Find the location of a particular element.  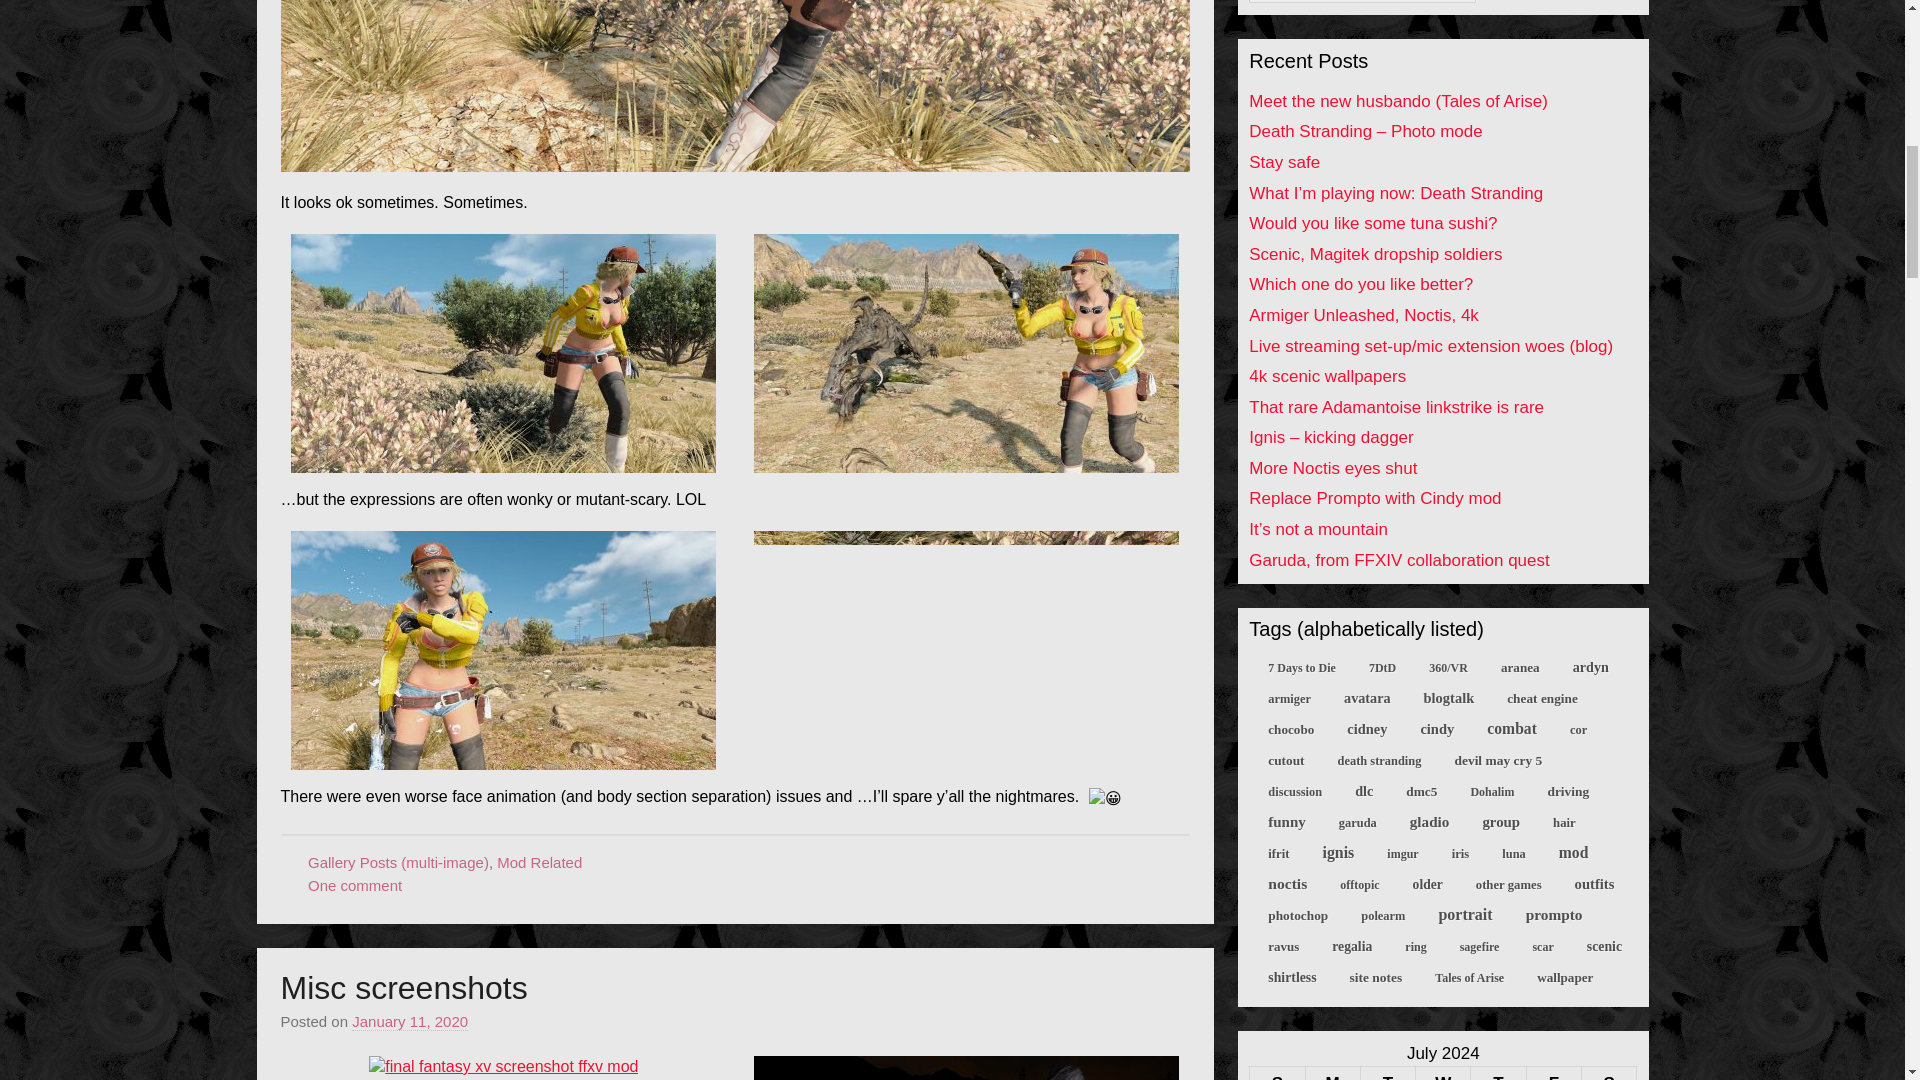

Monday is located at coordinates (1332, 1072).